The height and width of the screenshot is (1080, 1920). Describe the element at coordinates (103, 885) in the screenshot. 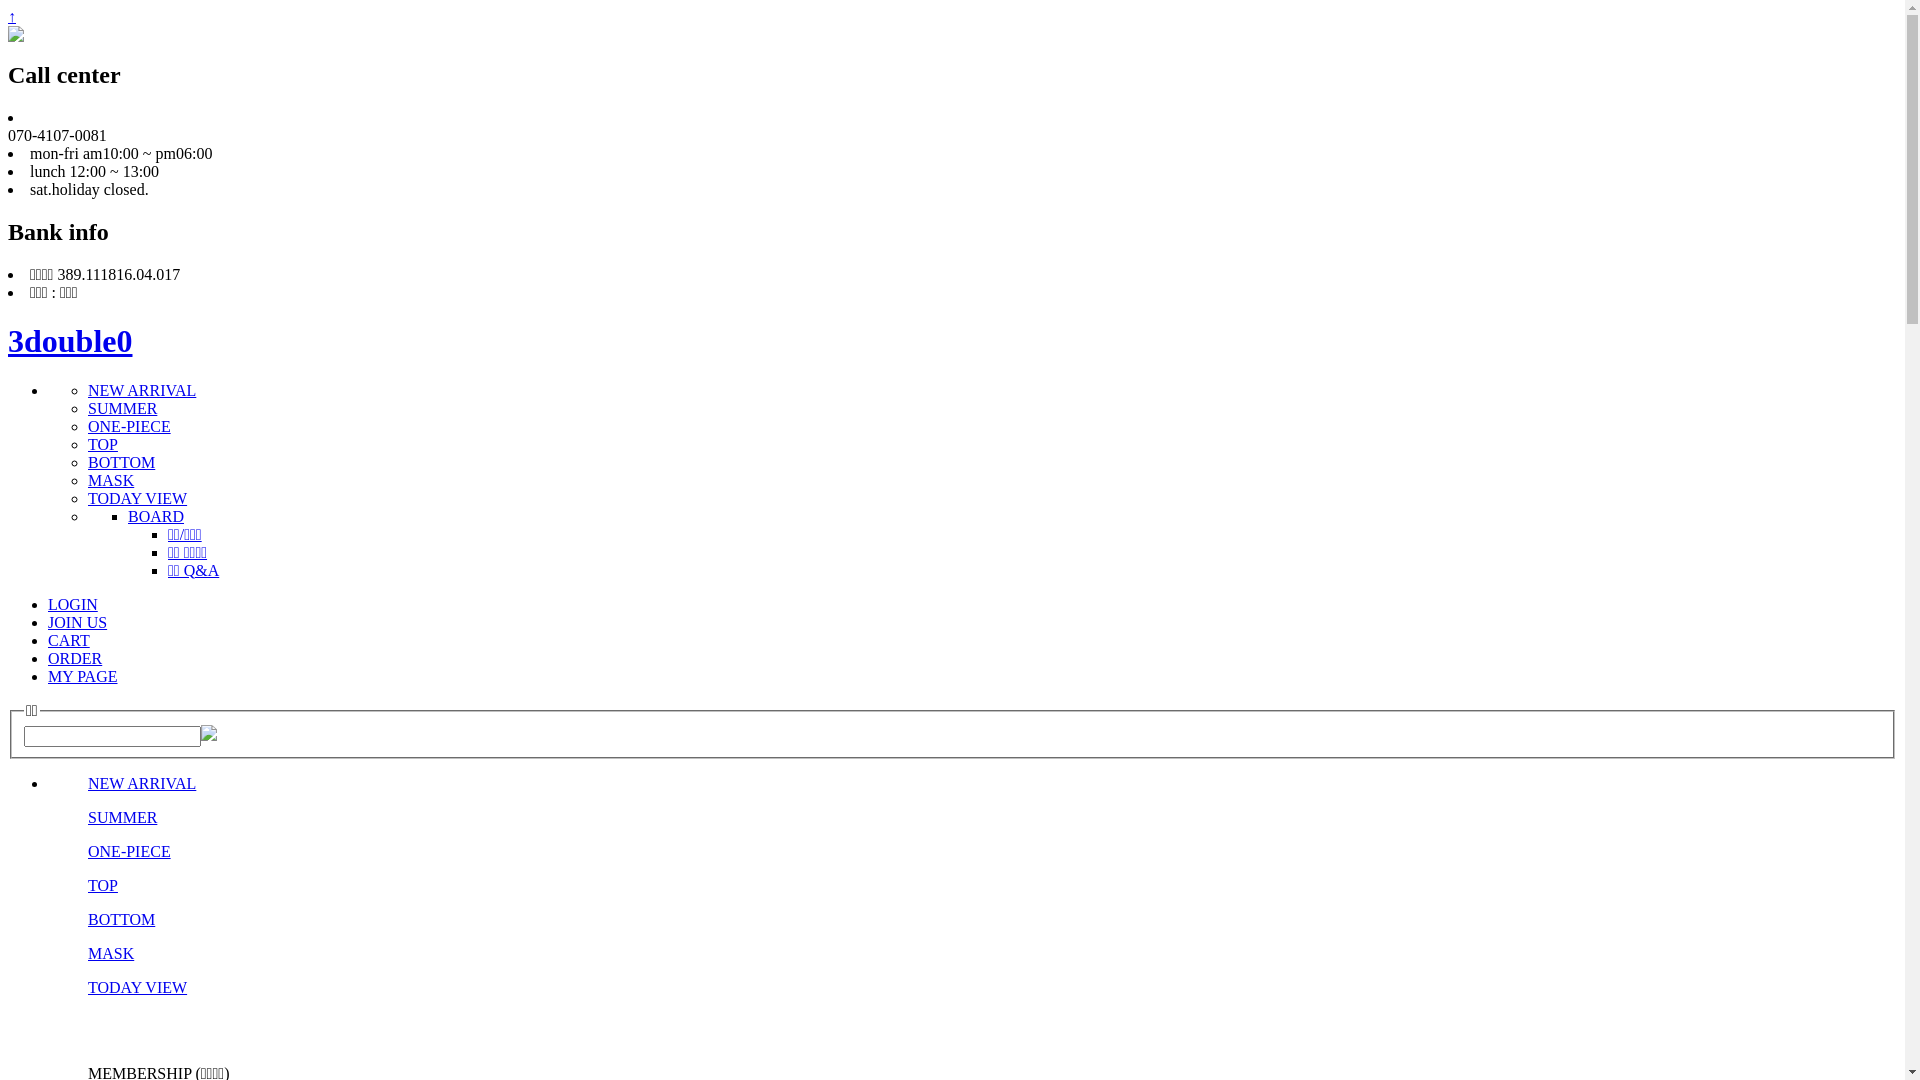

I see `TOP` at that location.